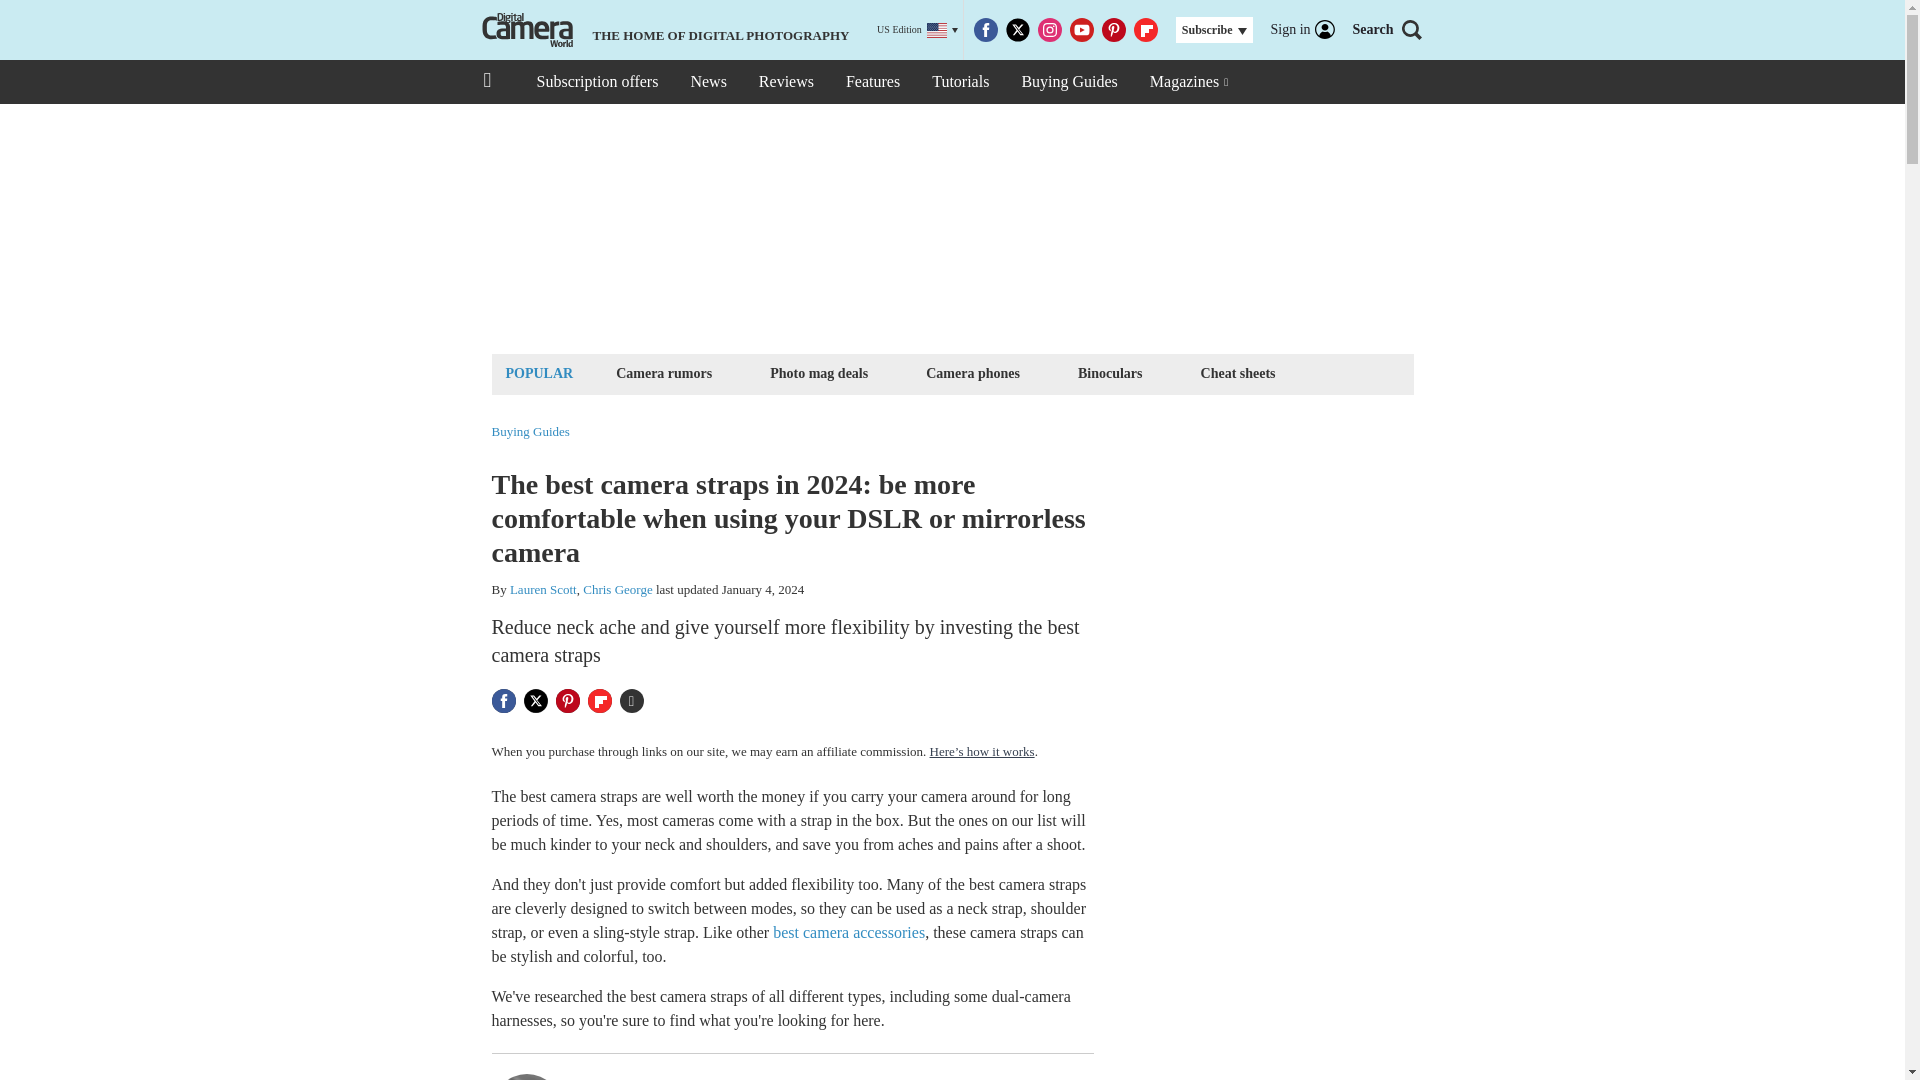  What do you see at coordinates (960, 82) in the screenshot?
I see `Tutorials` at bounding box center [960, 82].